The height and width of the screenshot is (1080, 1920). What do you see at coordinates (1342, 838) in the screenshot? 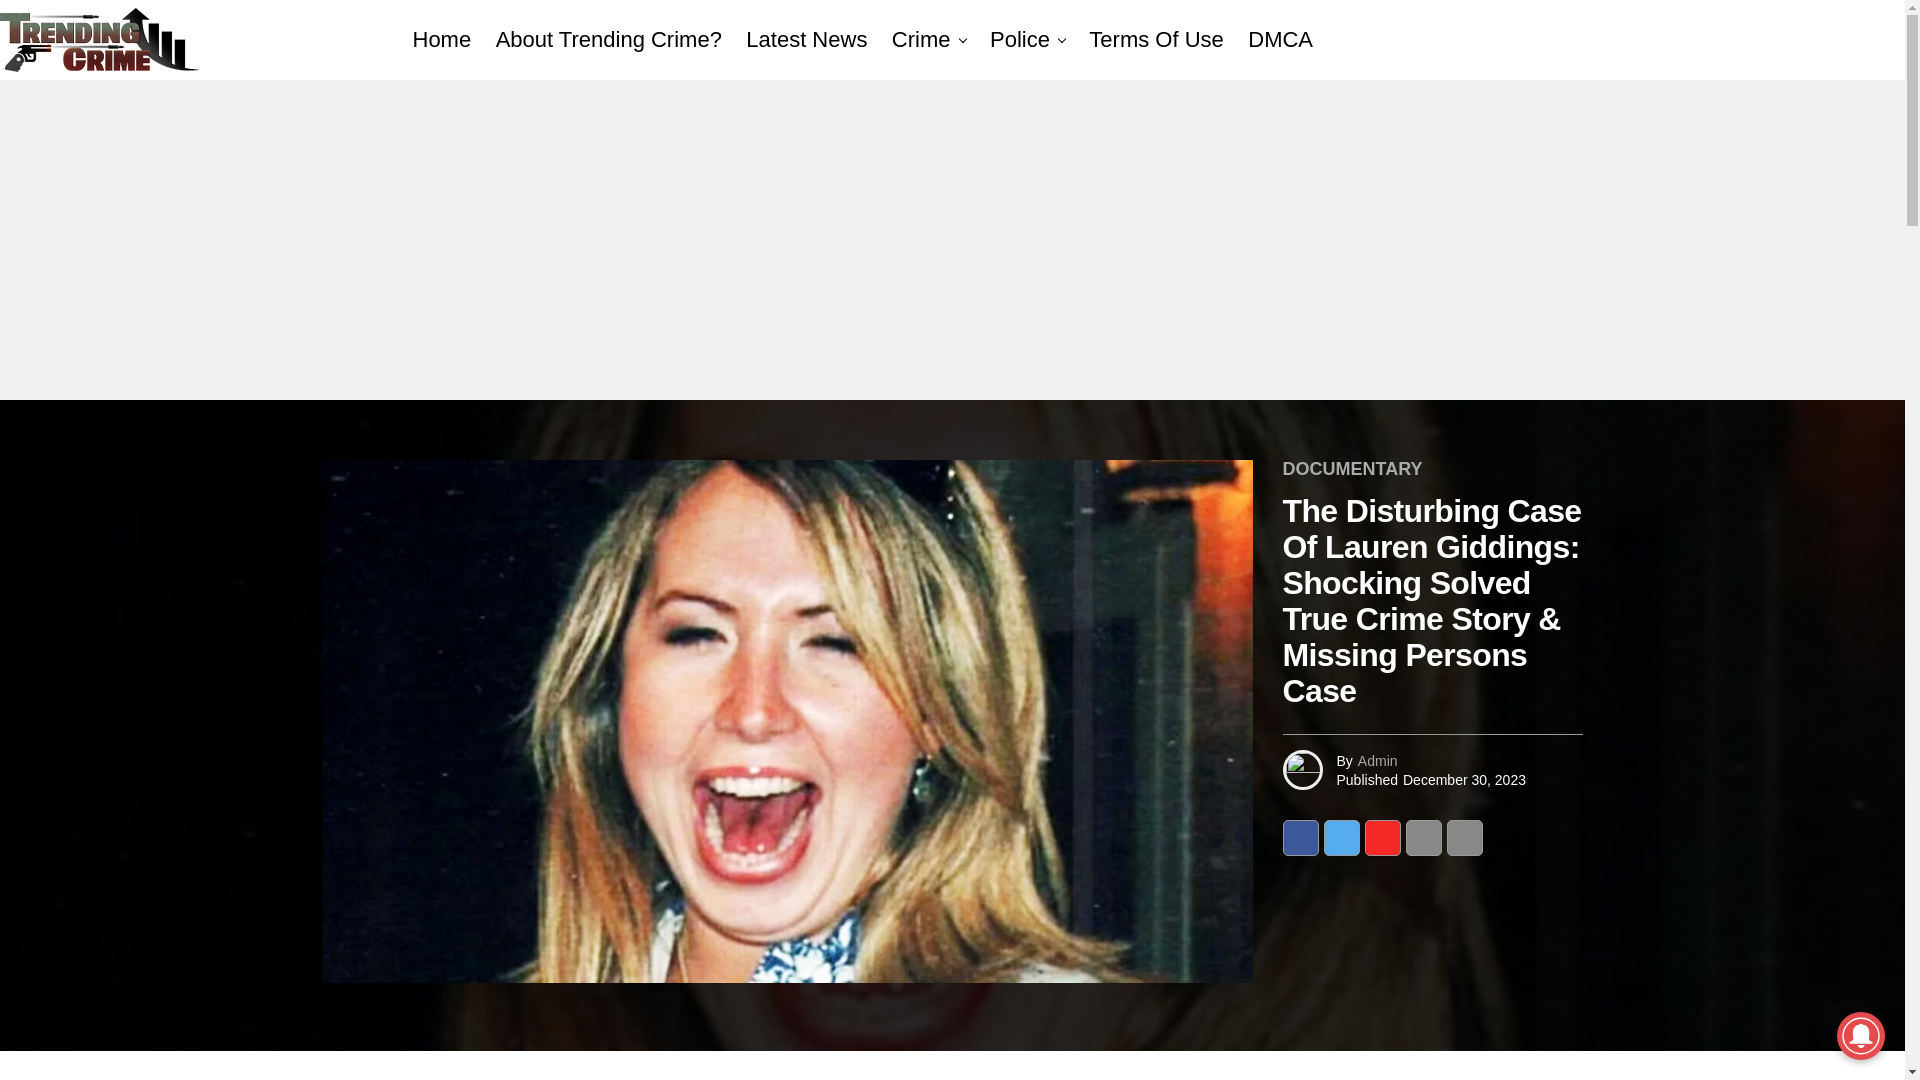
I see `Tweet This Post` at bounding box center [1342, 838].